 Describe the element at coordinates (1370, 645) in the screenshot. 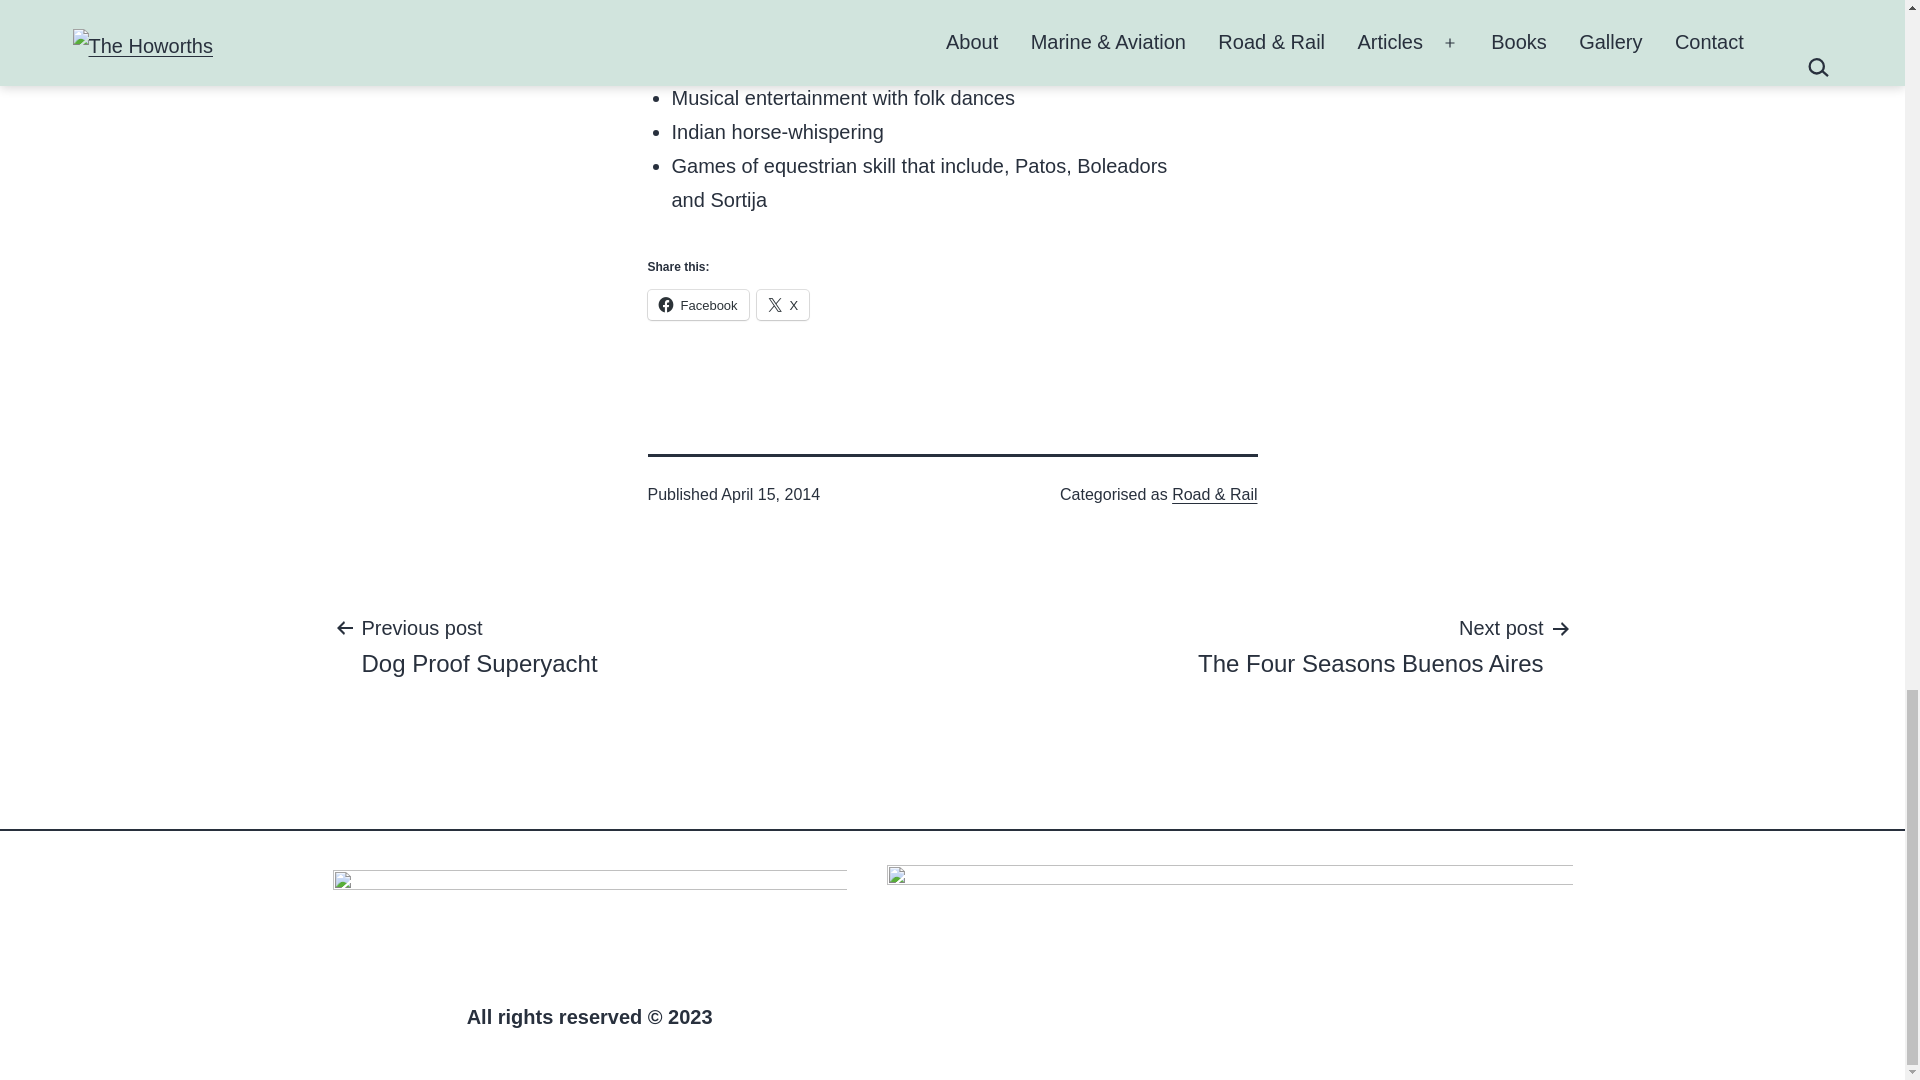

I see `Click to share on Facebook` at that location.